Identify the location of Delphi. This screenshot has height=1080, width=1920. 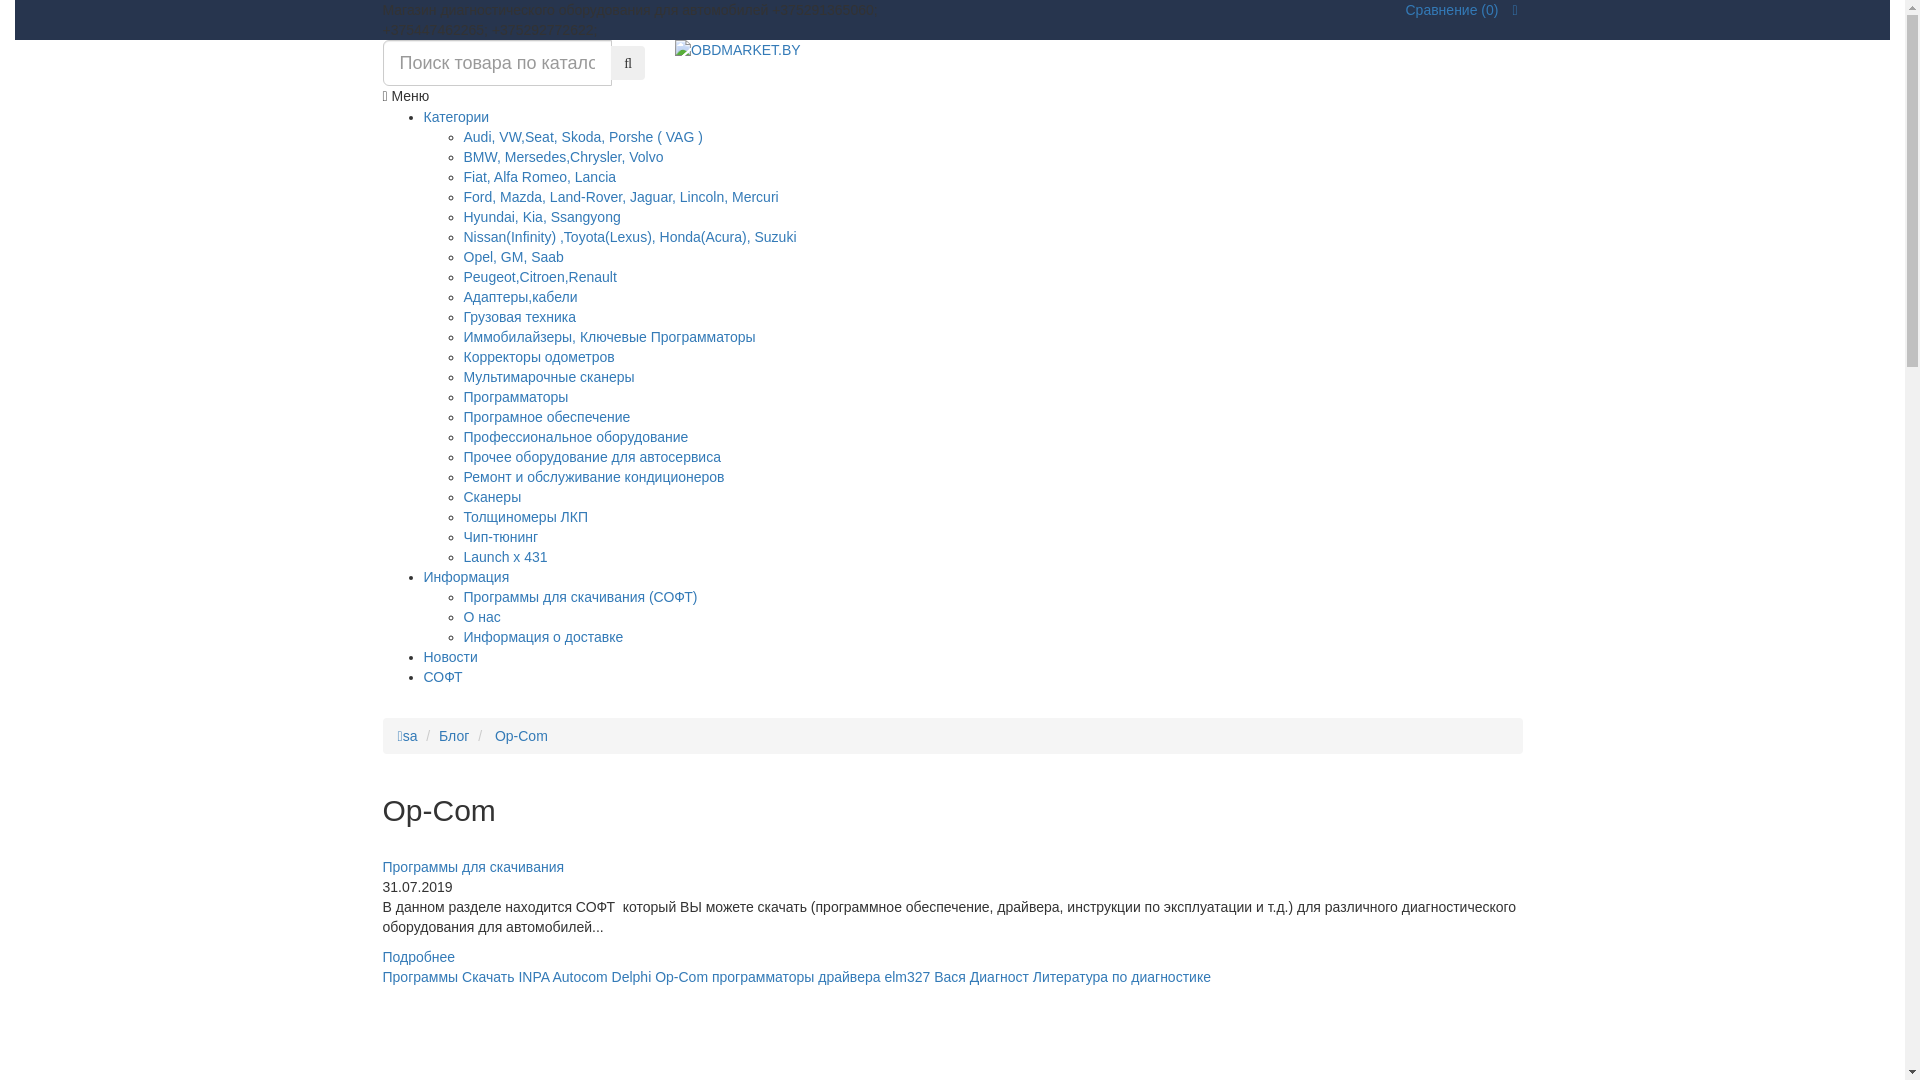
(632, 977).